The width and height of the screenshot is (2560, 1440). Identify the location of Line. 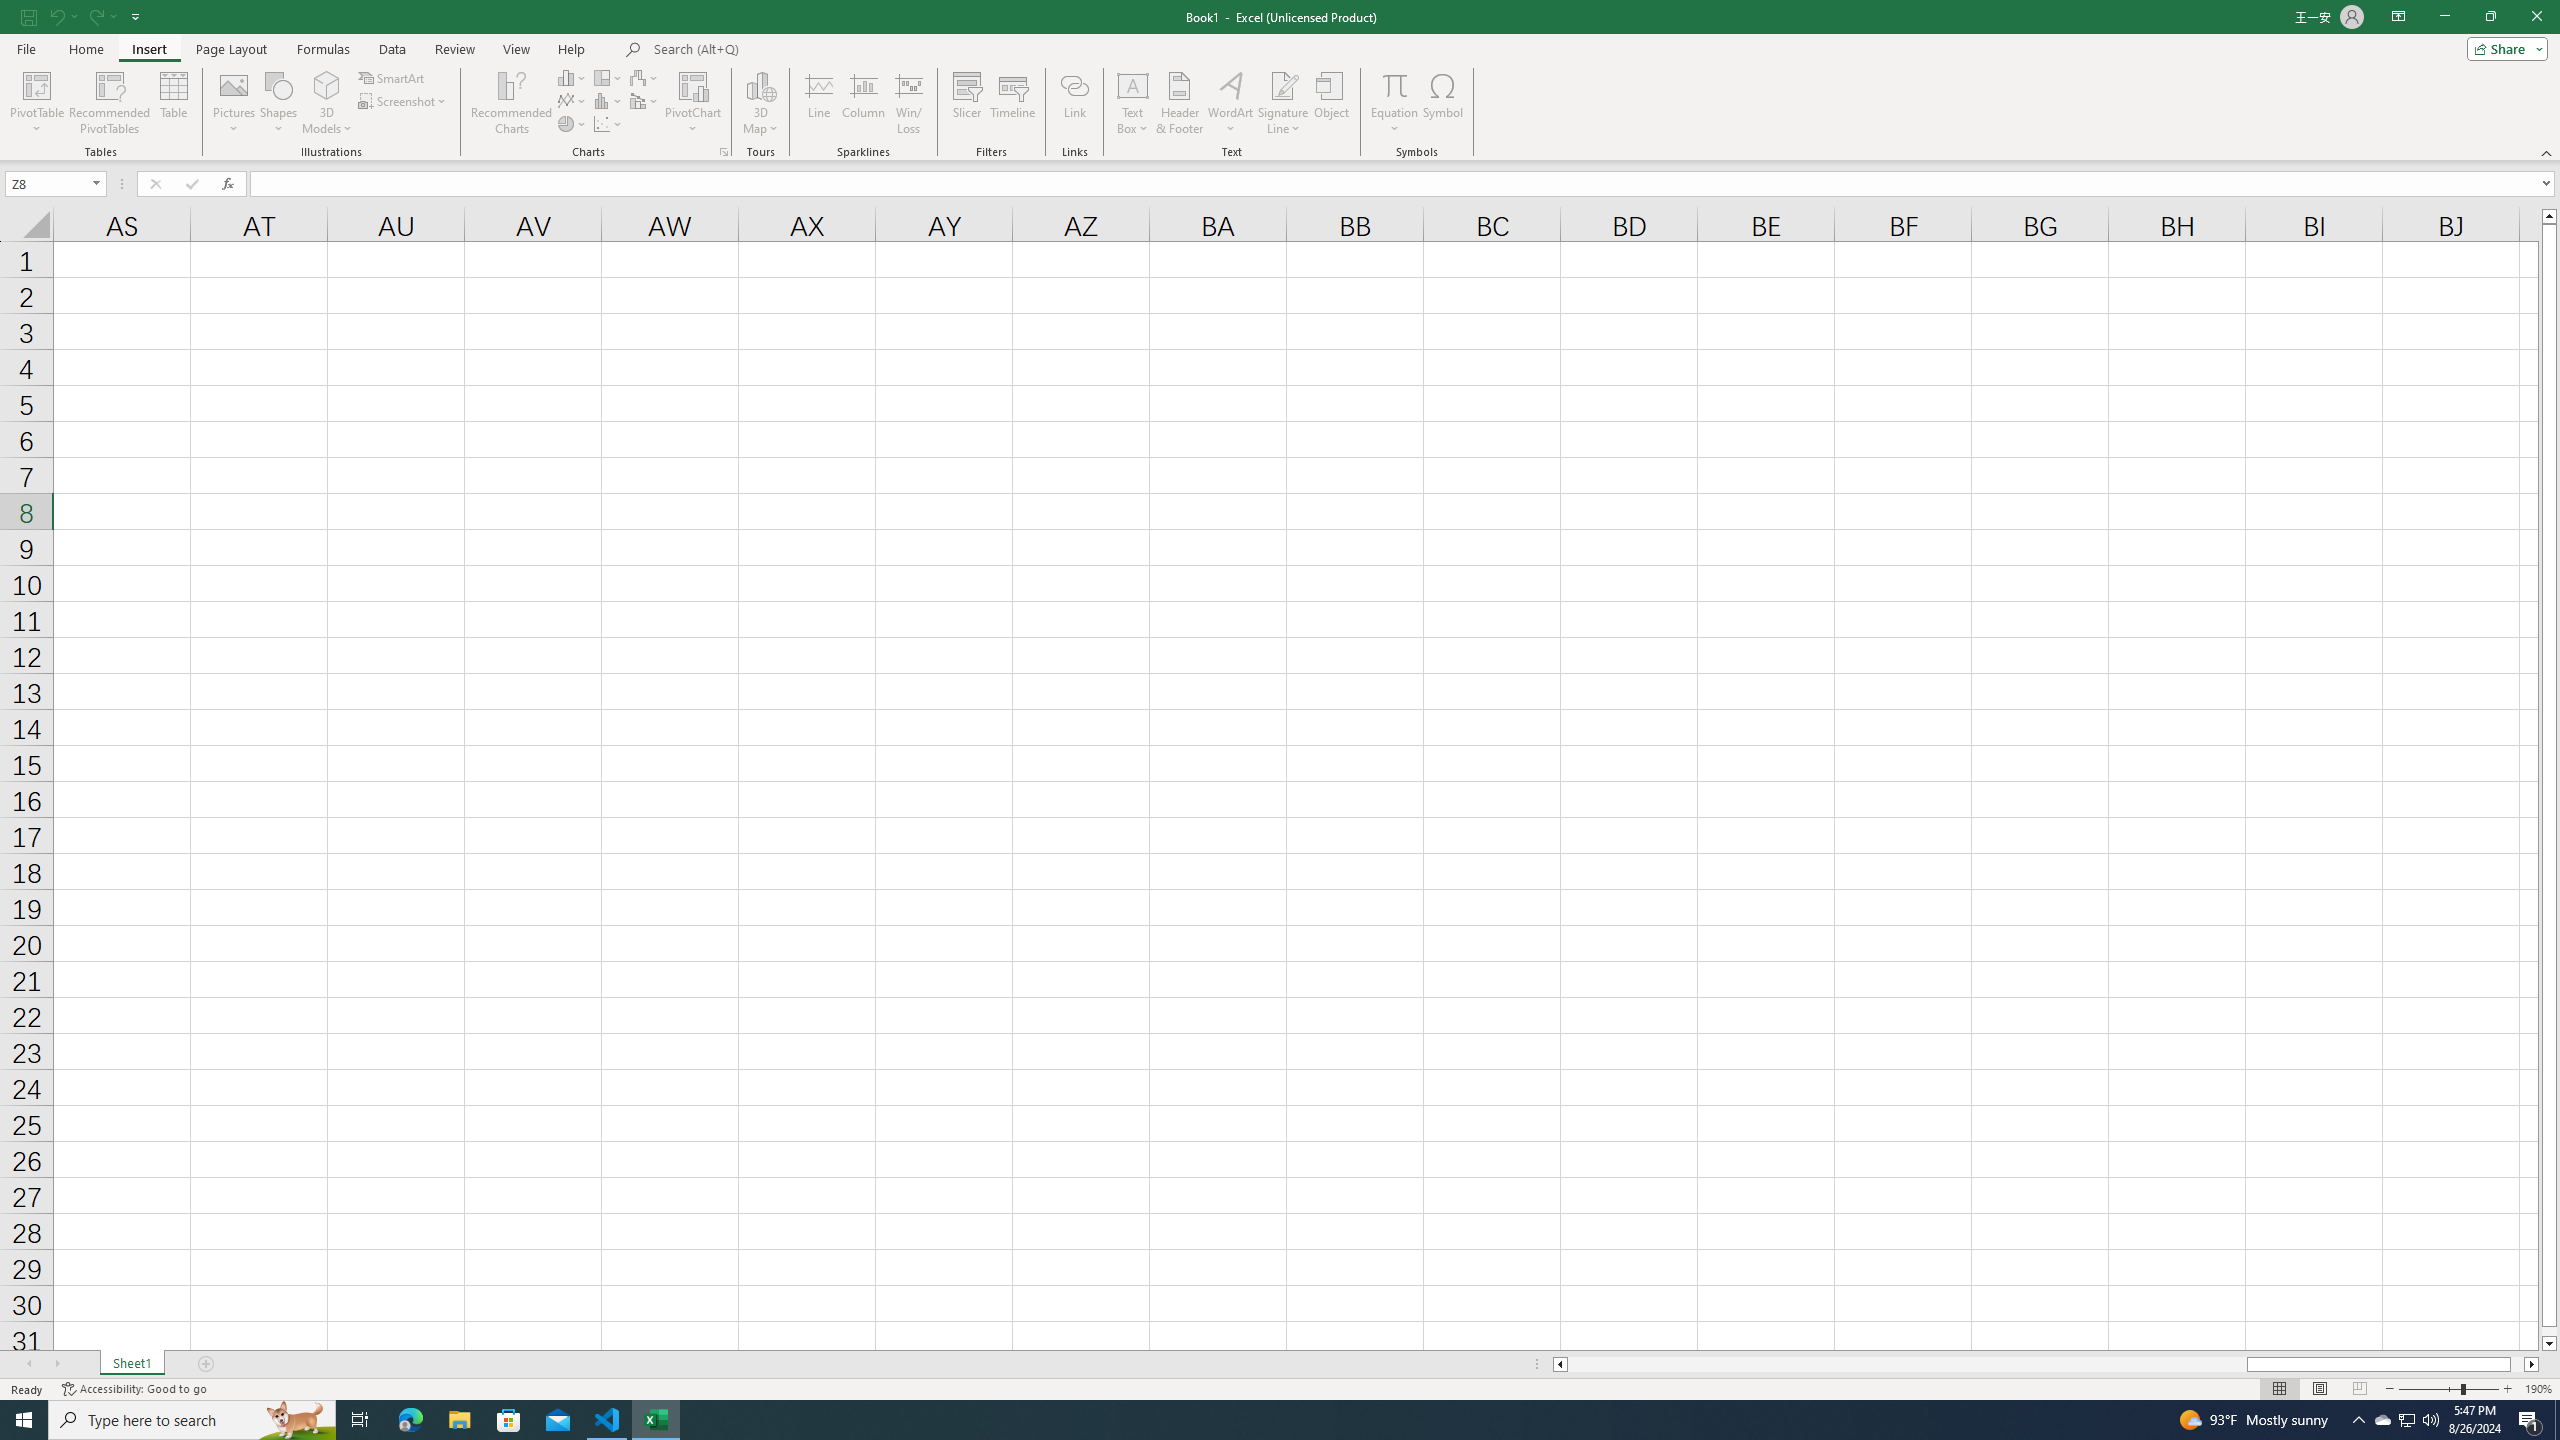
(818, 103).